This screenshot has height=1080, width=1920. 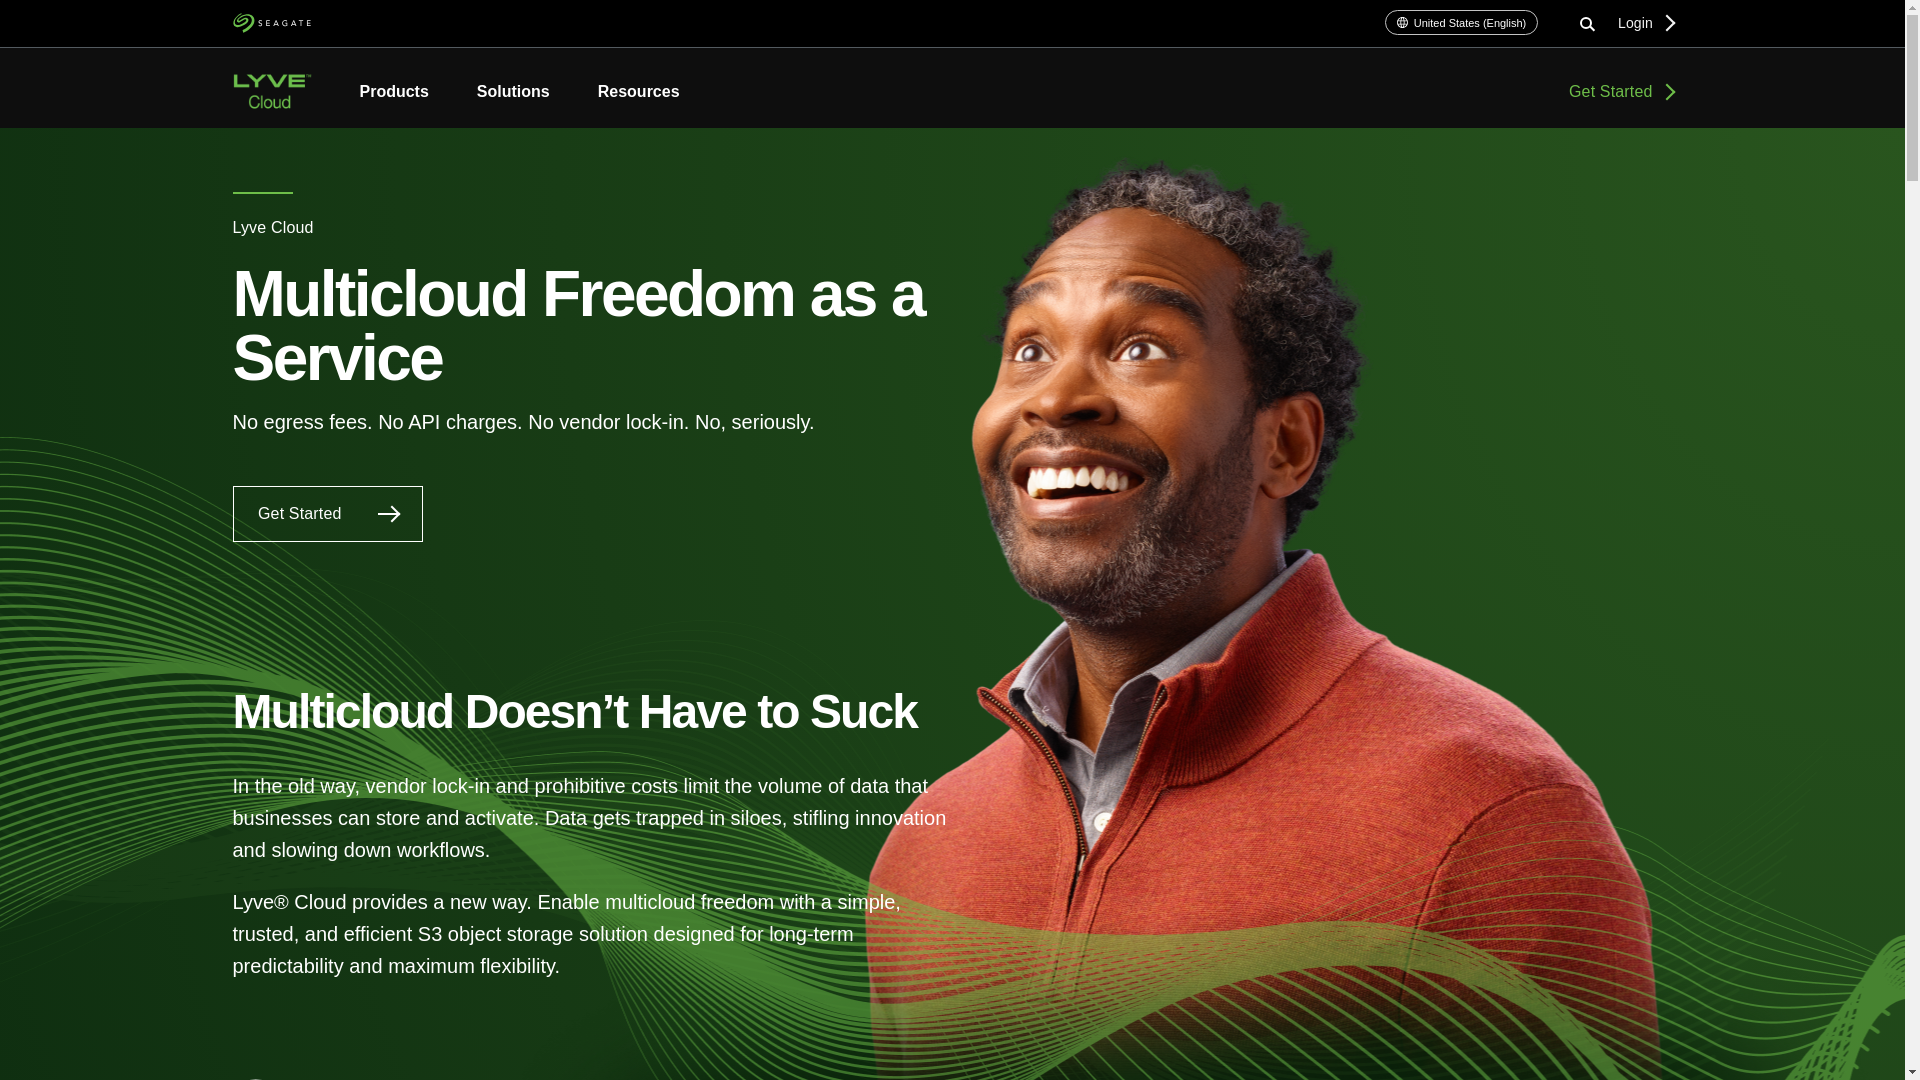 I want to click on Resources, so click(x=626, y=92).